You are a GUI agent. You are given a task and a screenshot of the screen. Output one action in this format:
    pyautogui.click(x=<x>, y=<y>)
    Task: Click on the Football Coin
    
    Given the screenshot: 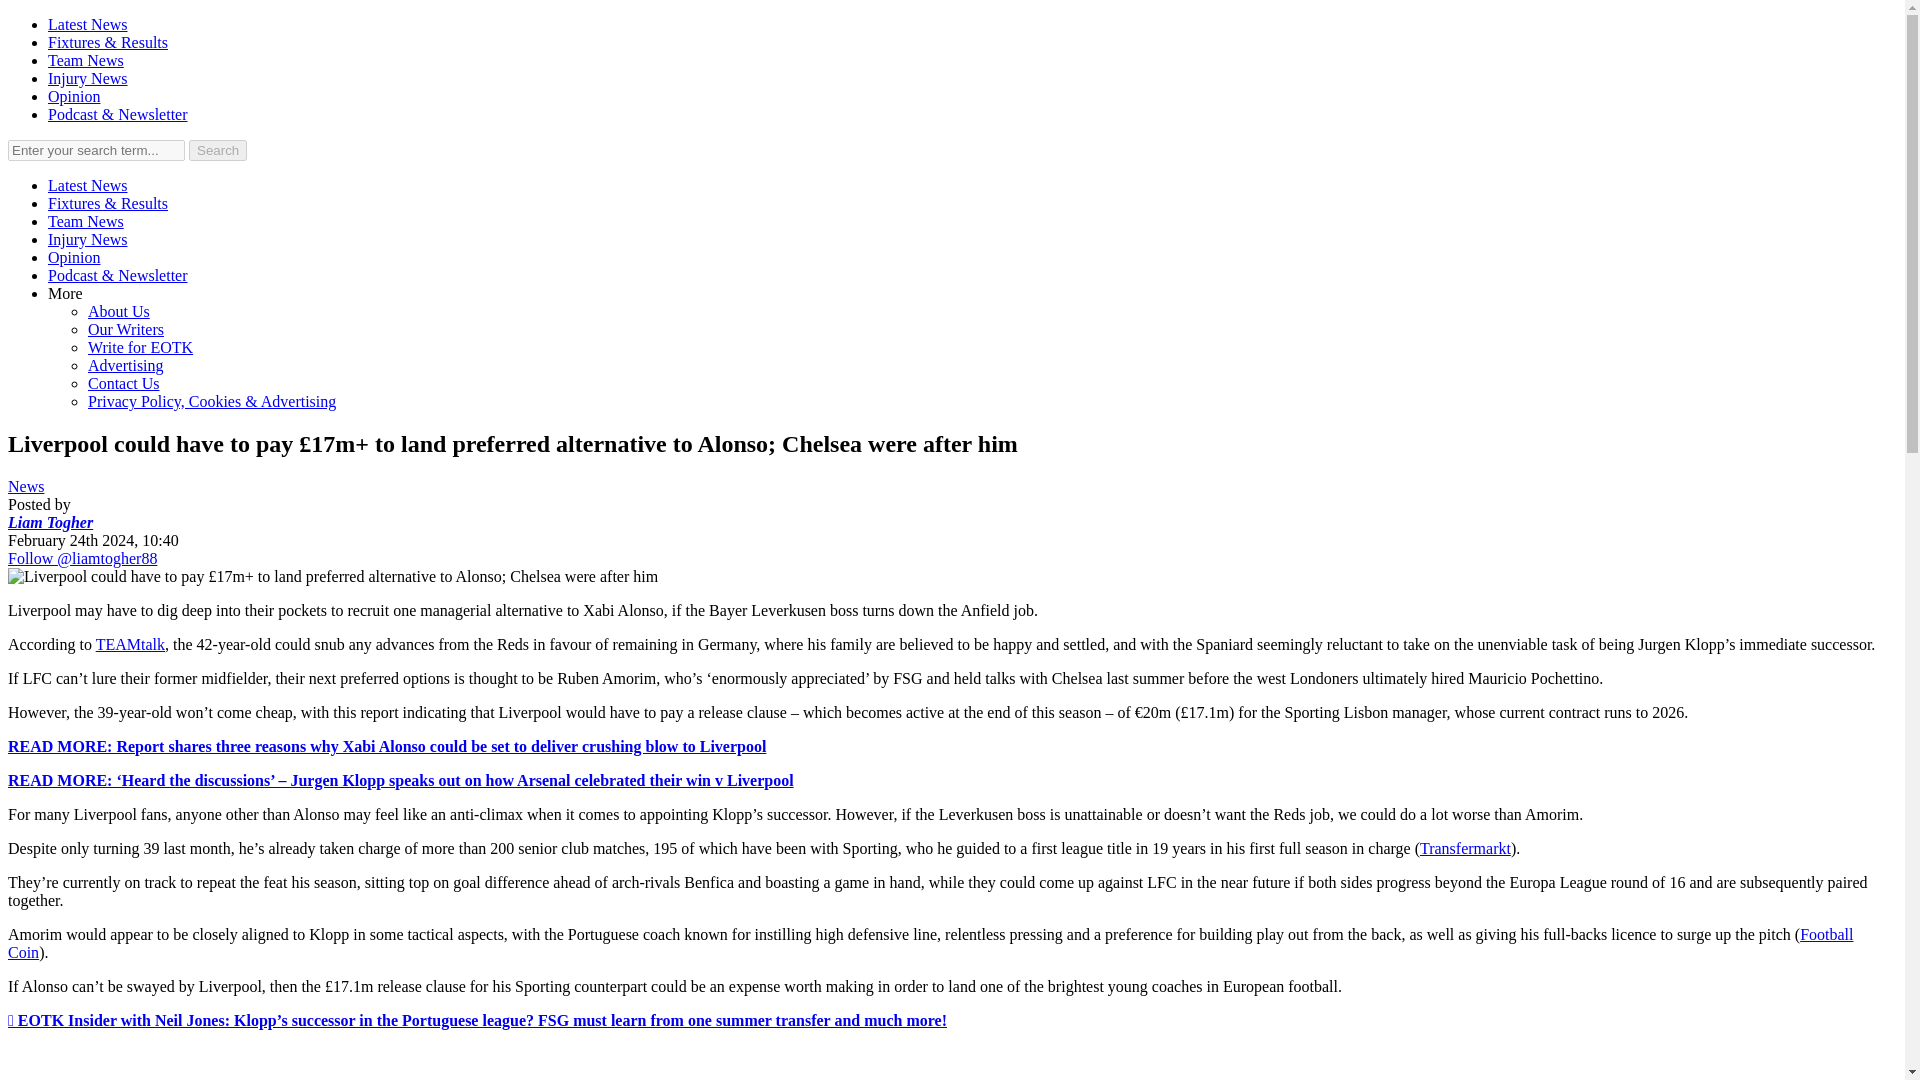 What is the action you would take?
    pyautogui.click(x=930, y=943)
    